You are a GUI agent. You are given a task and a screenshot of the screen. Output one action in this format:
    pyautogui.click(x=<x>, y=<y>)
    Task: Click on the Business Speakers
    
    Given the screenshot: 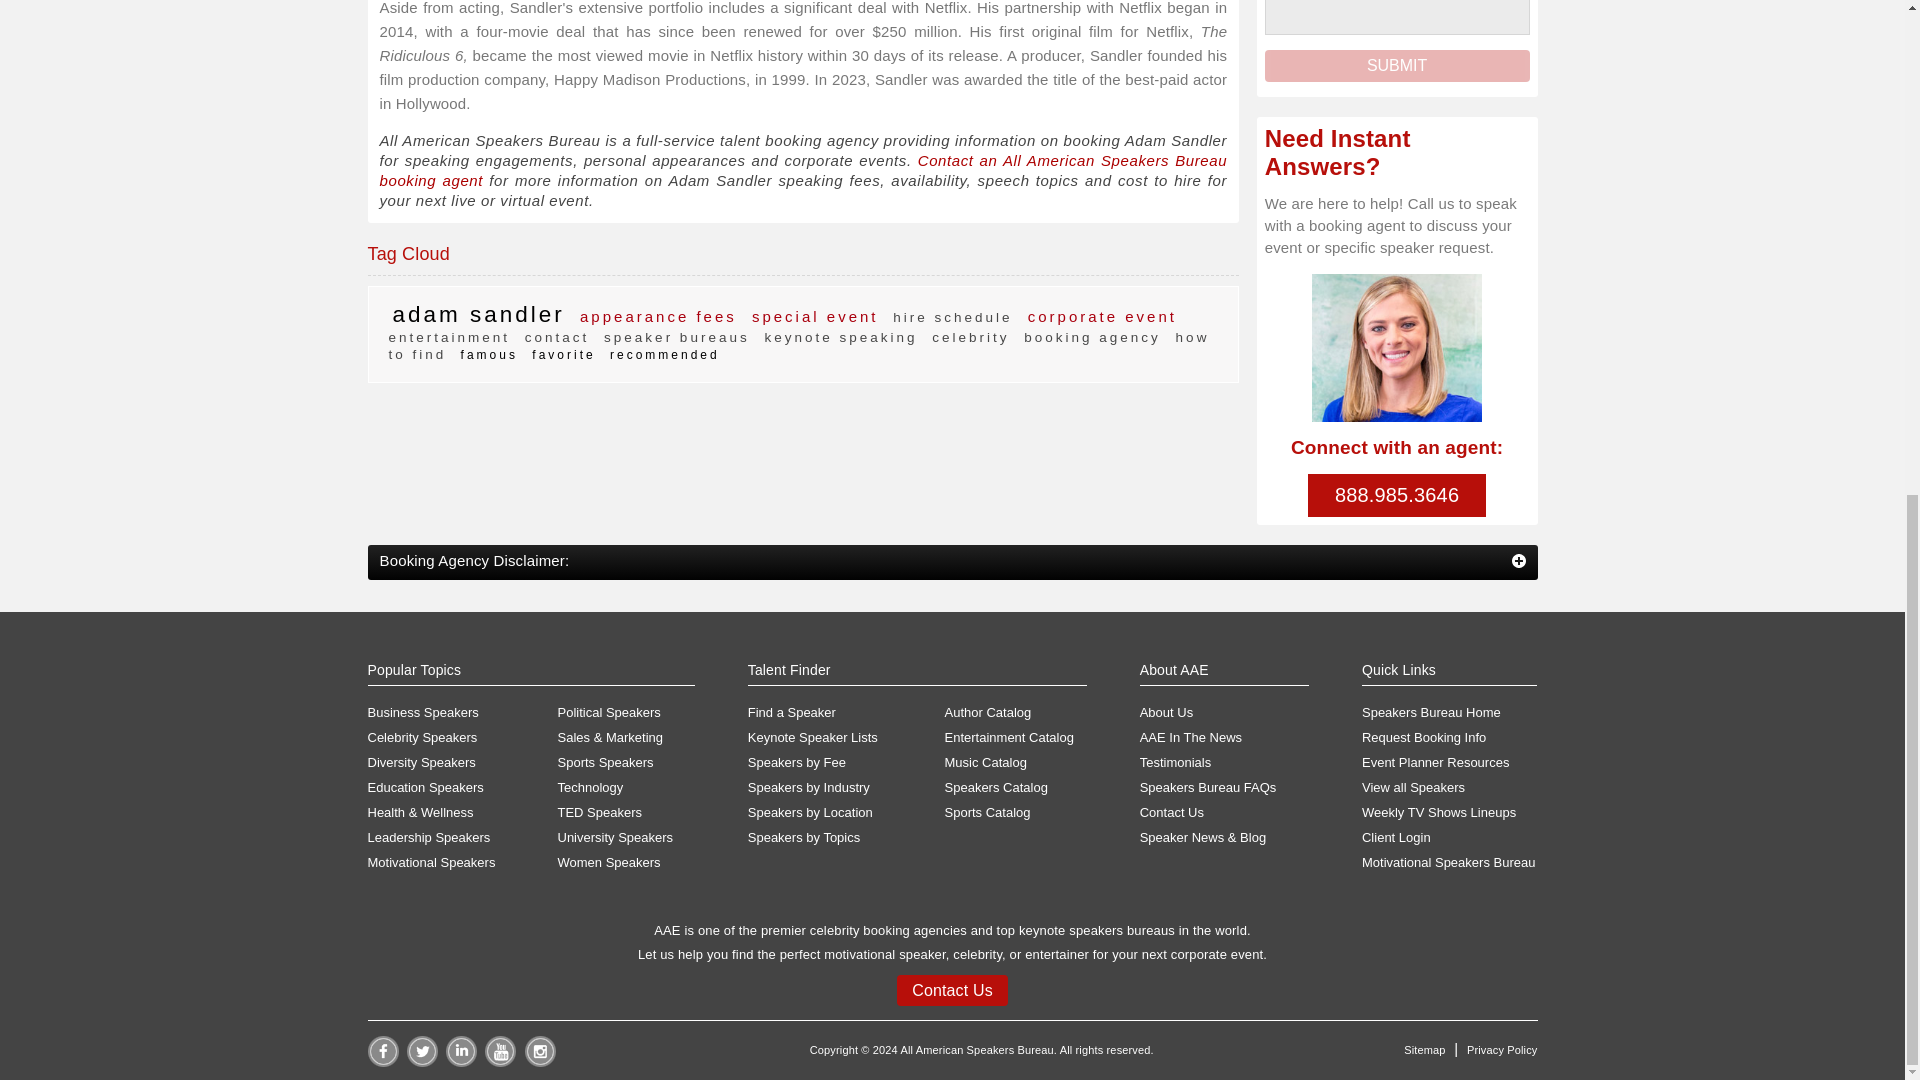 What is the action you would take?
    pyautogui.click(x=463, y=713)
    